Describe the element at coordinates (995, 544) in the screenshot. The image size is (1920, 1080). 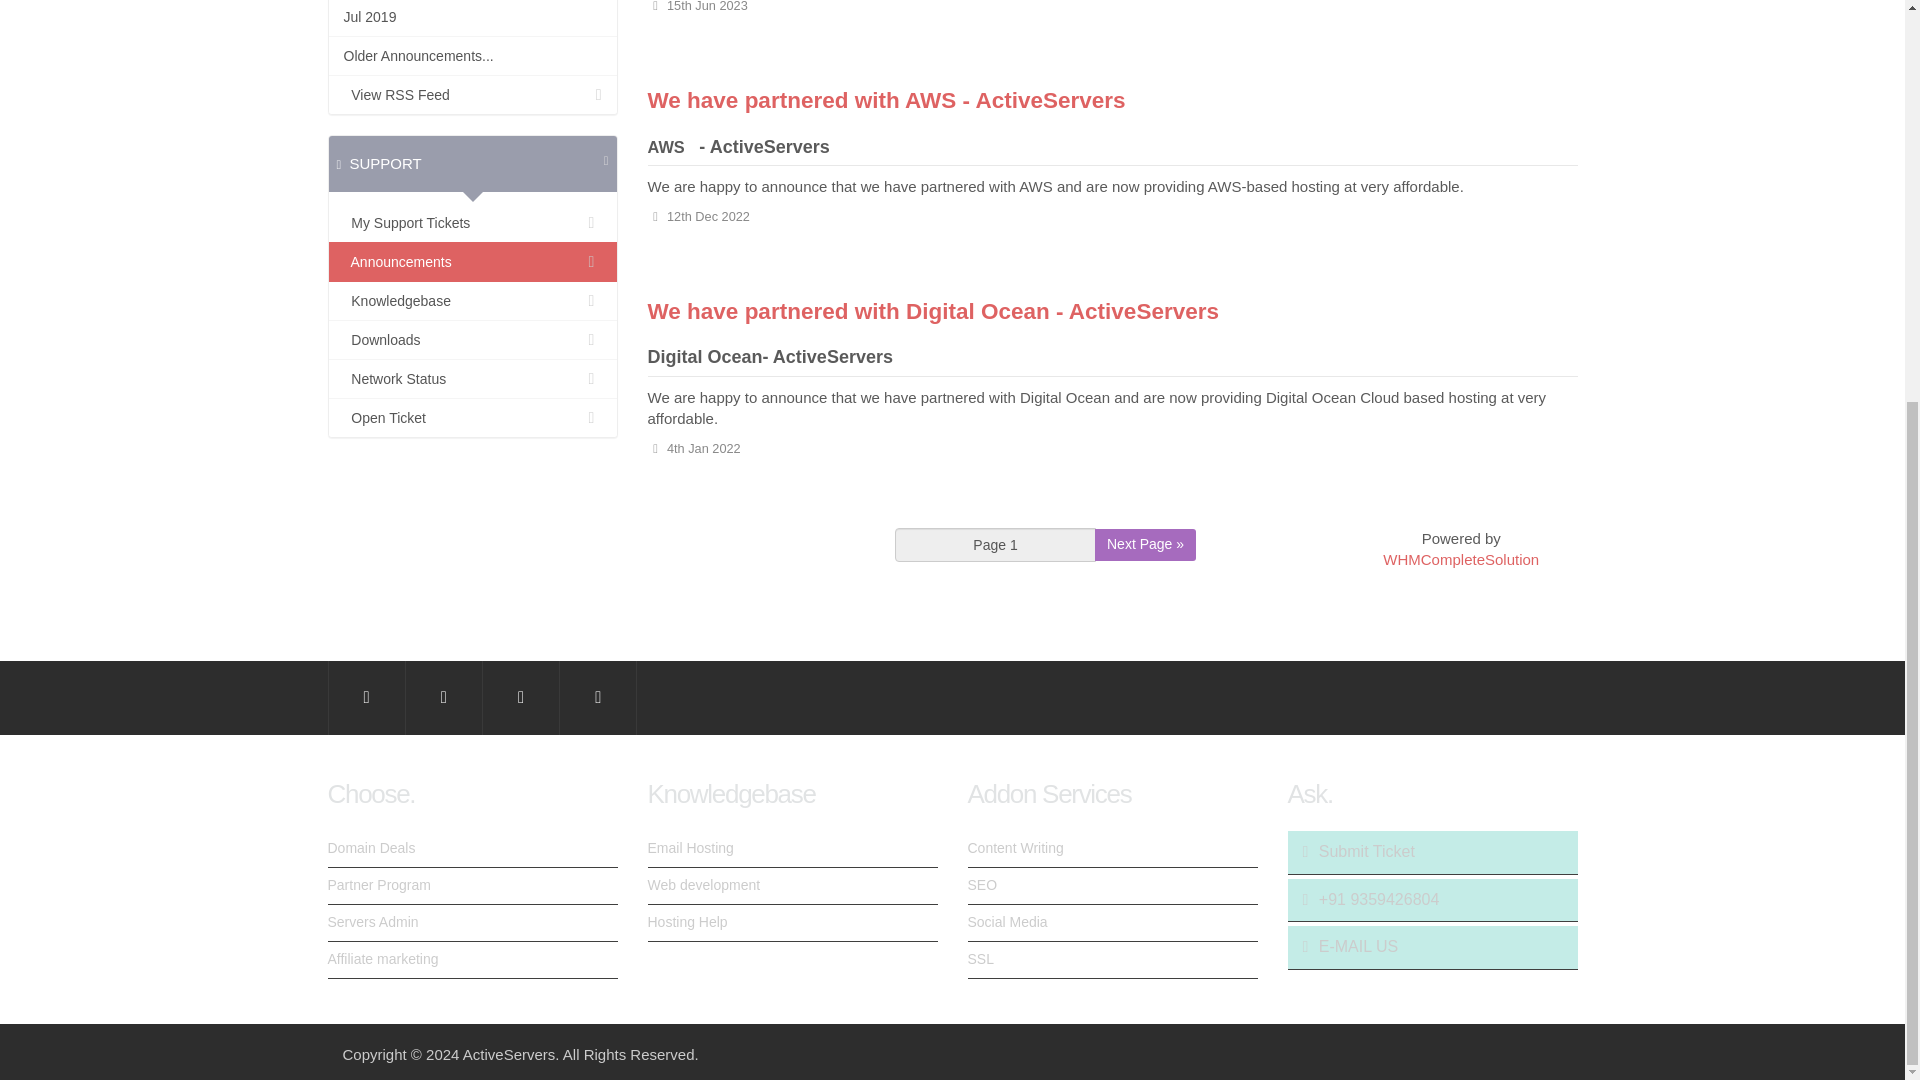
I see `Page 1` at that location.